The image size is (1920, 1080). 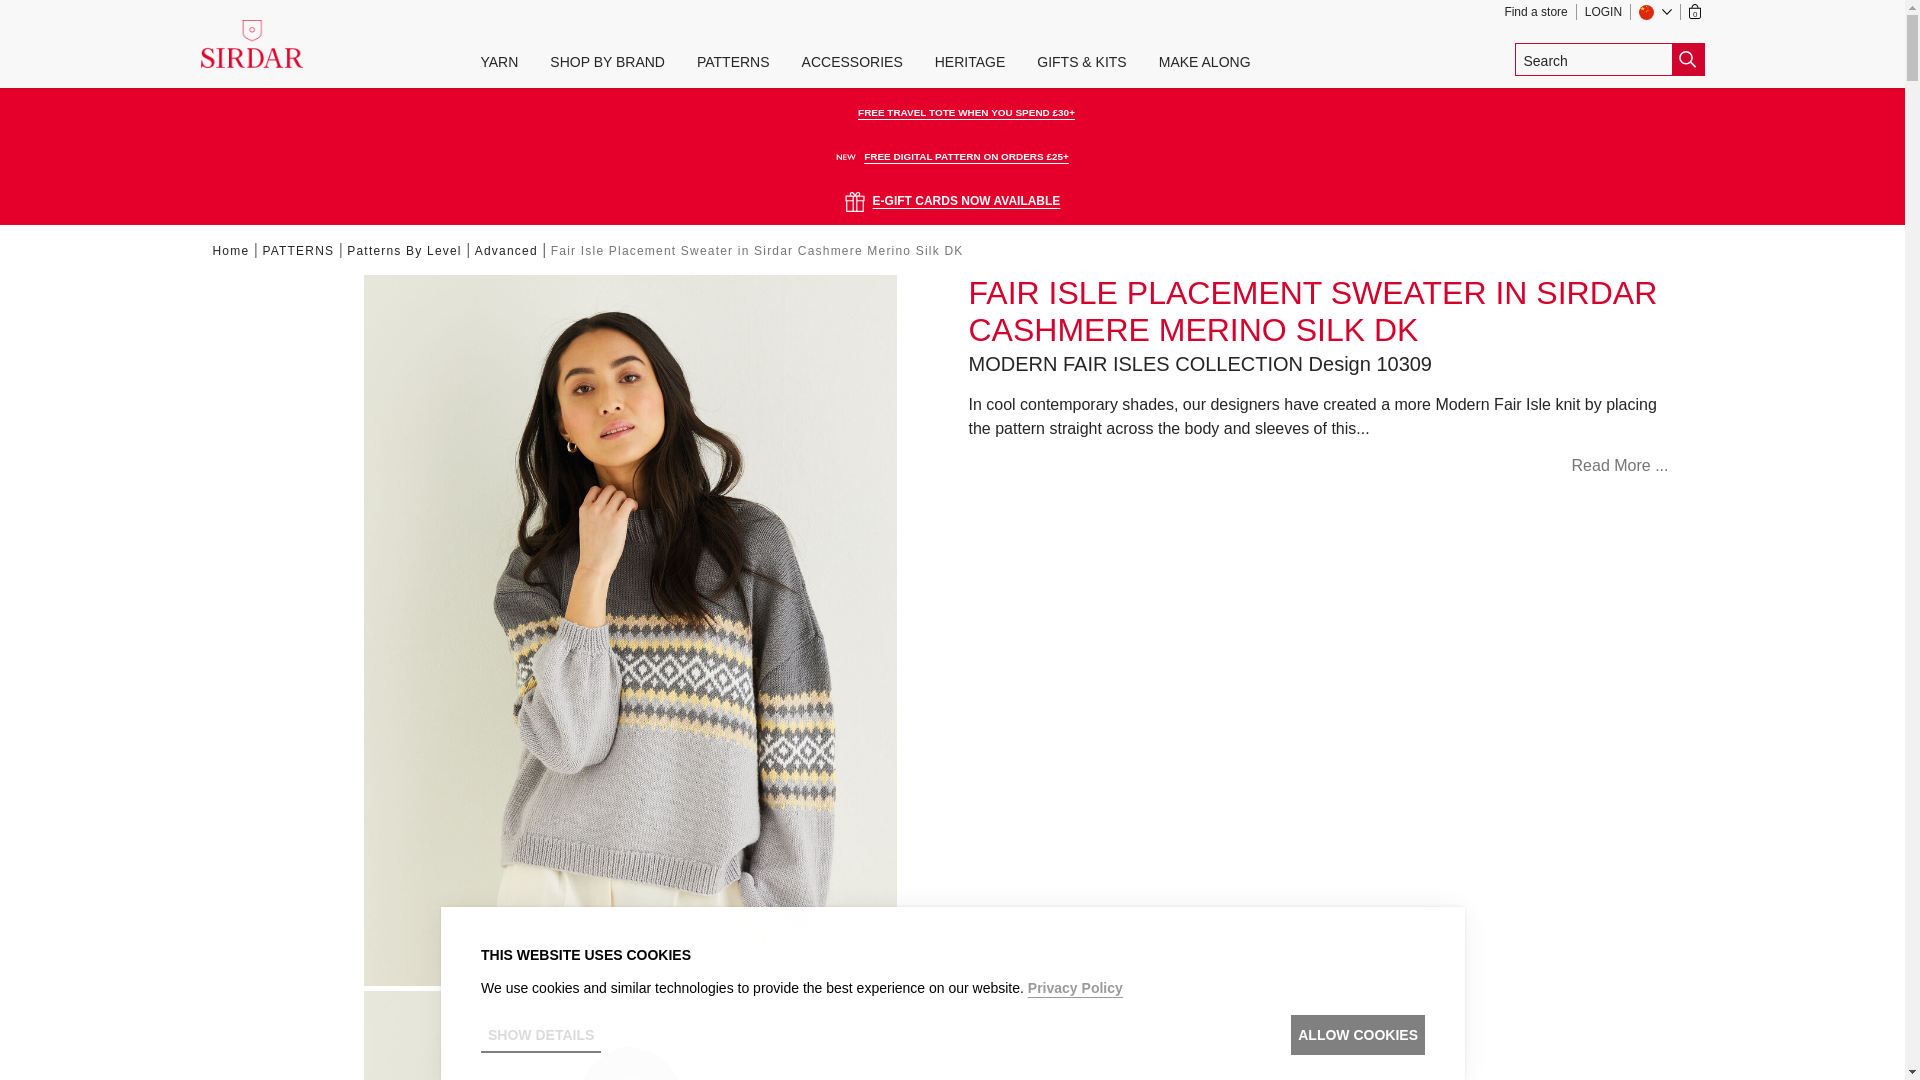 I want to click on ALLOW COOKIES, so click(x=1357, y=1035).